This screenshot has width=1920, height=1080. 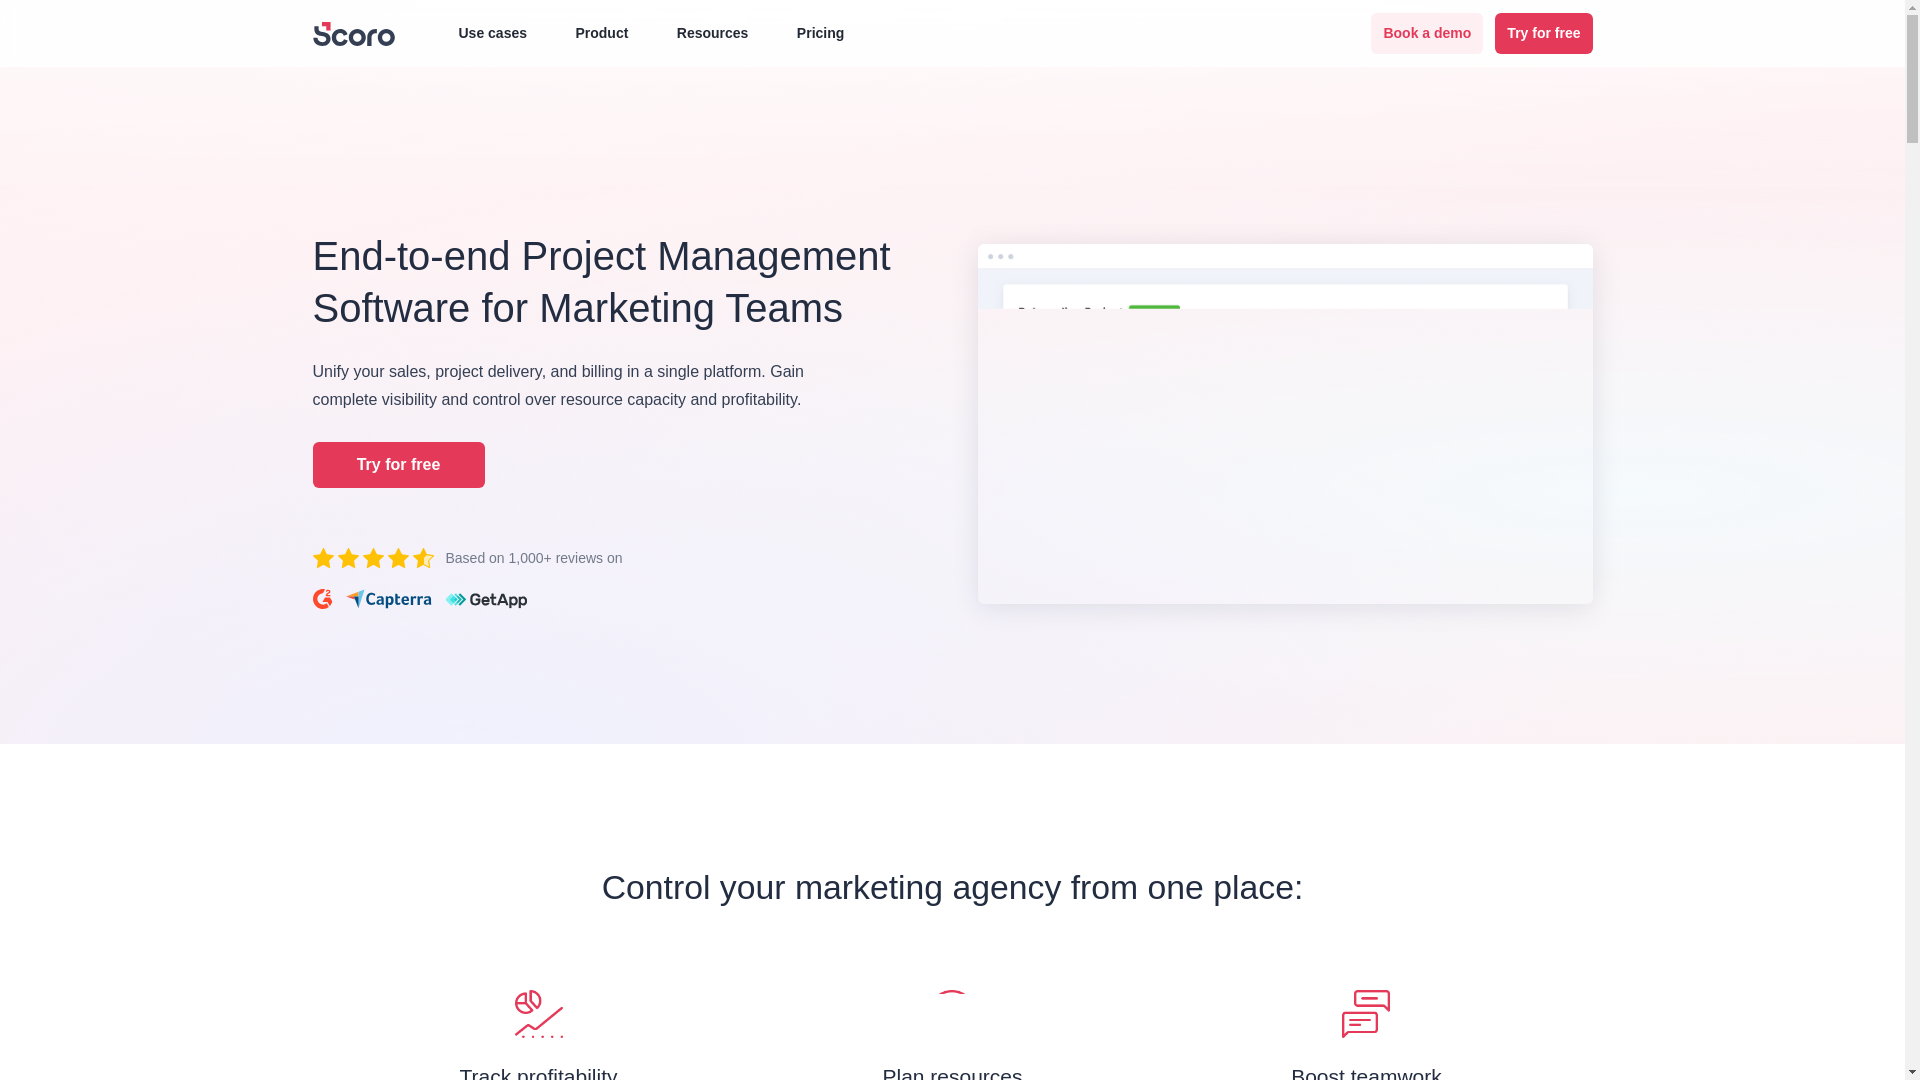 What do you see at coordinates (484, 33) in the screenshot?
I see `Use cases` at bounding box center [484, 33].